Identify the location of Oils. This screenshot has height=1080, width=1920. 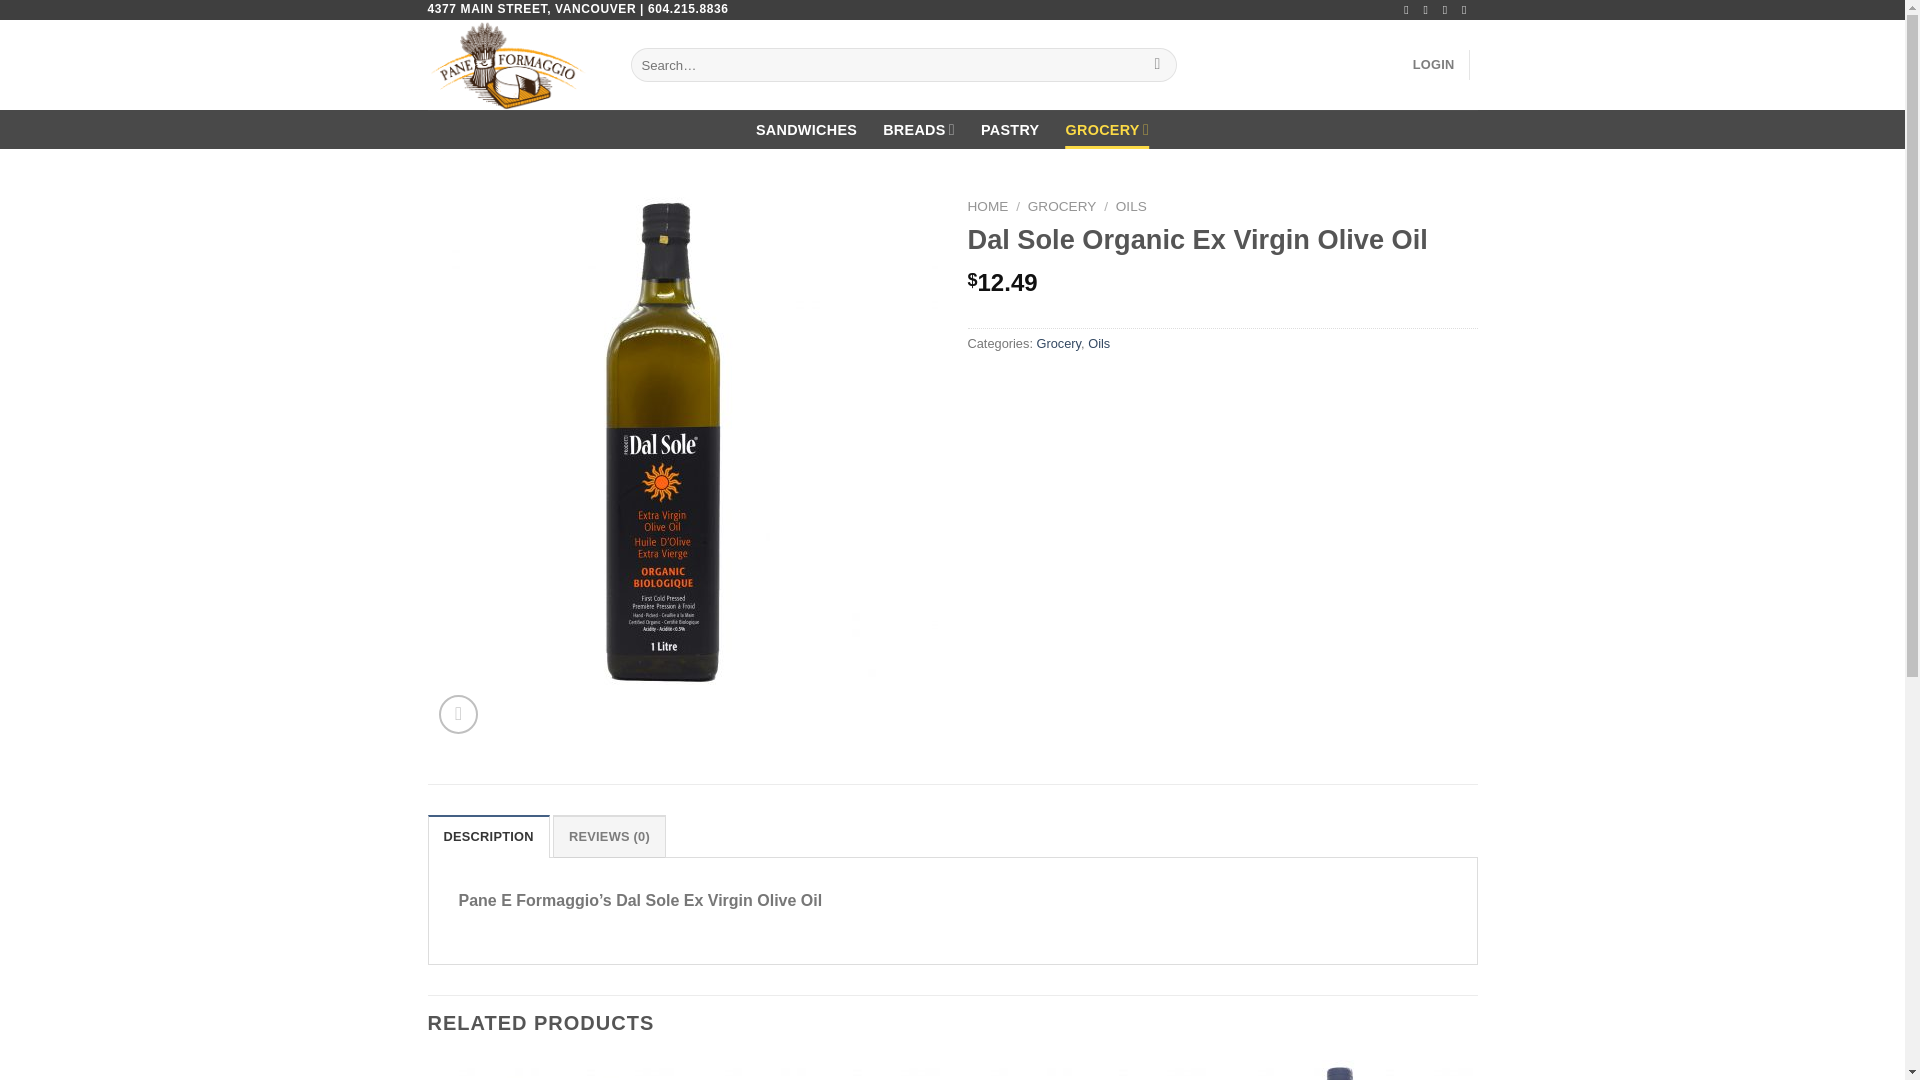
(1098, 343).